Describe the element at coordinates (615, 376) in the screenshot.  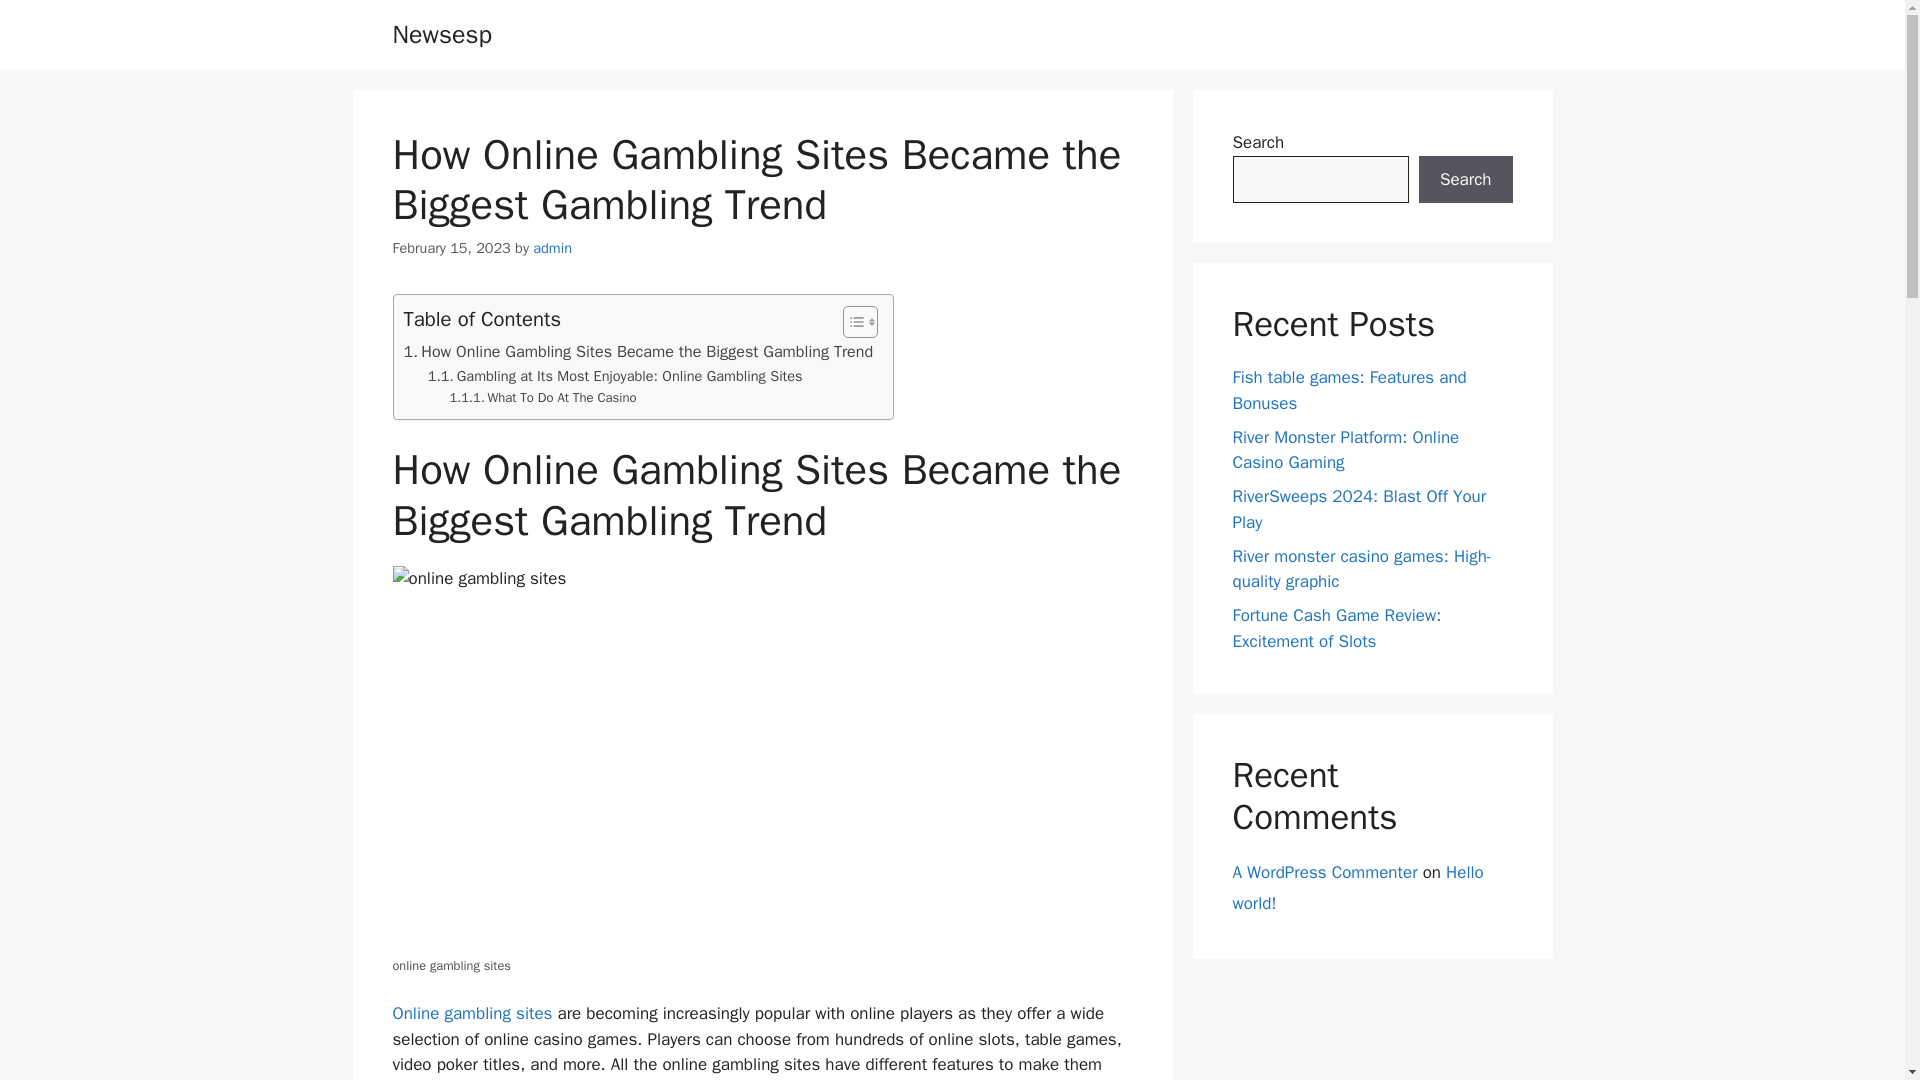
I see `Gambling at Its Most Enjoyable: Online Gambling Sites` at that location.